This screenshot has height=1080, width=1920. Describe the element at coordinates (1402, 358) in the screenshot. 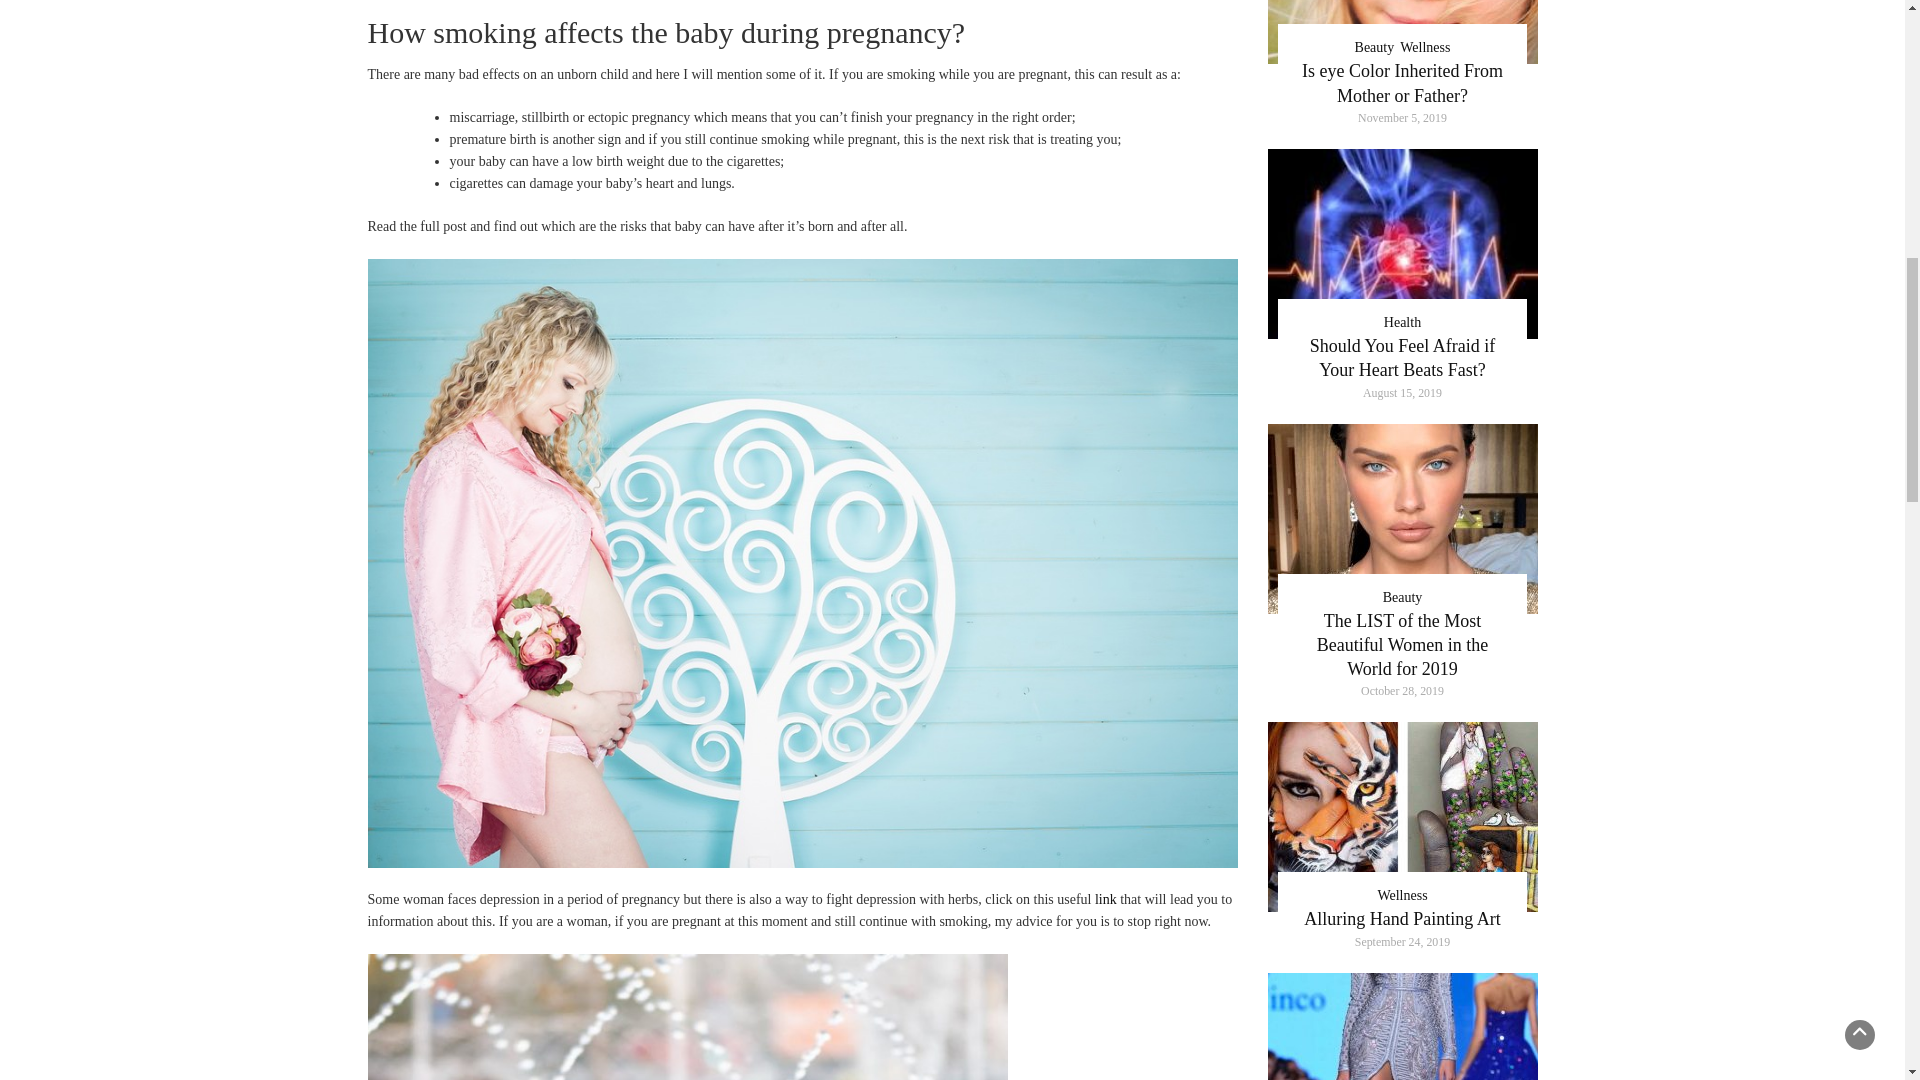

I see `Should You Feel Afraid if Your Heart Beats Fast?` at that location.